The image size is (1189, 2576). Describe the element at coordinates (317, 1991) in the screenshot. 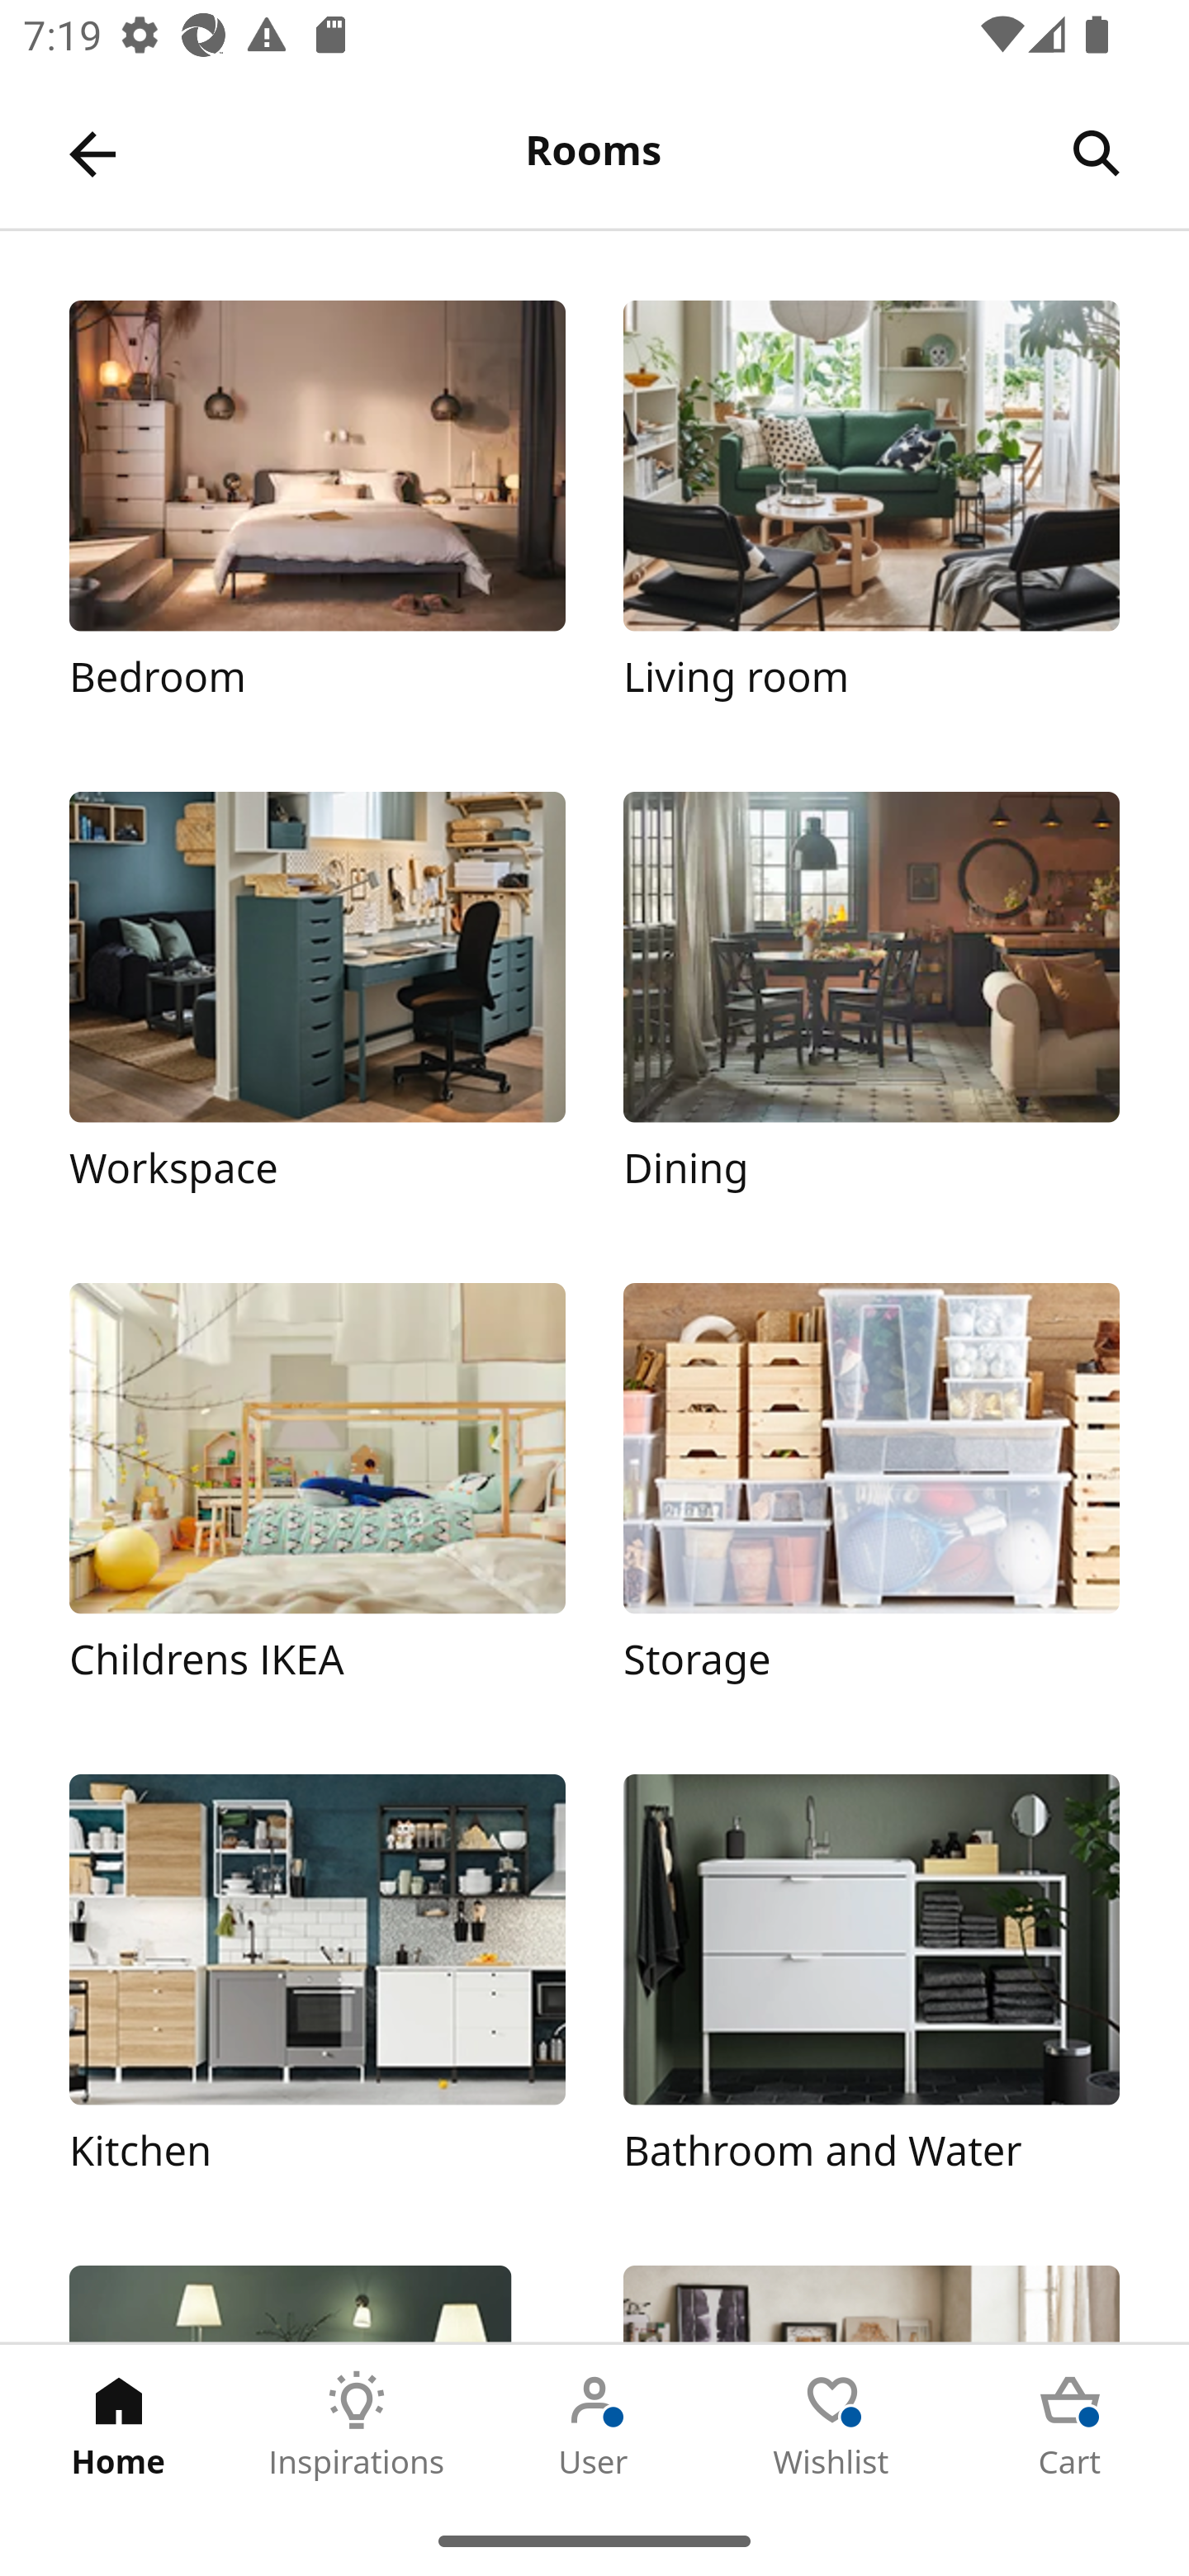

I see `Kitchen` at that location.